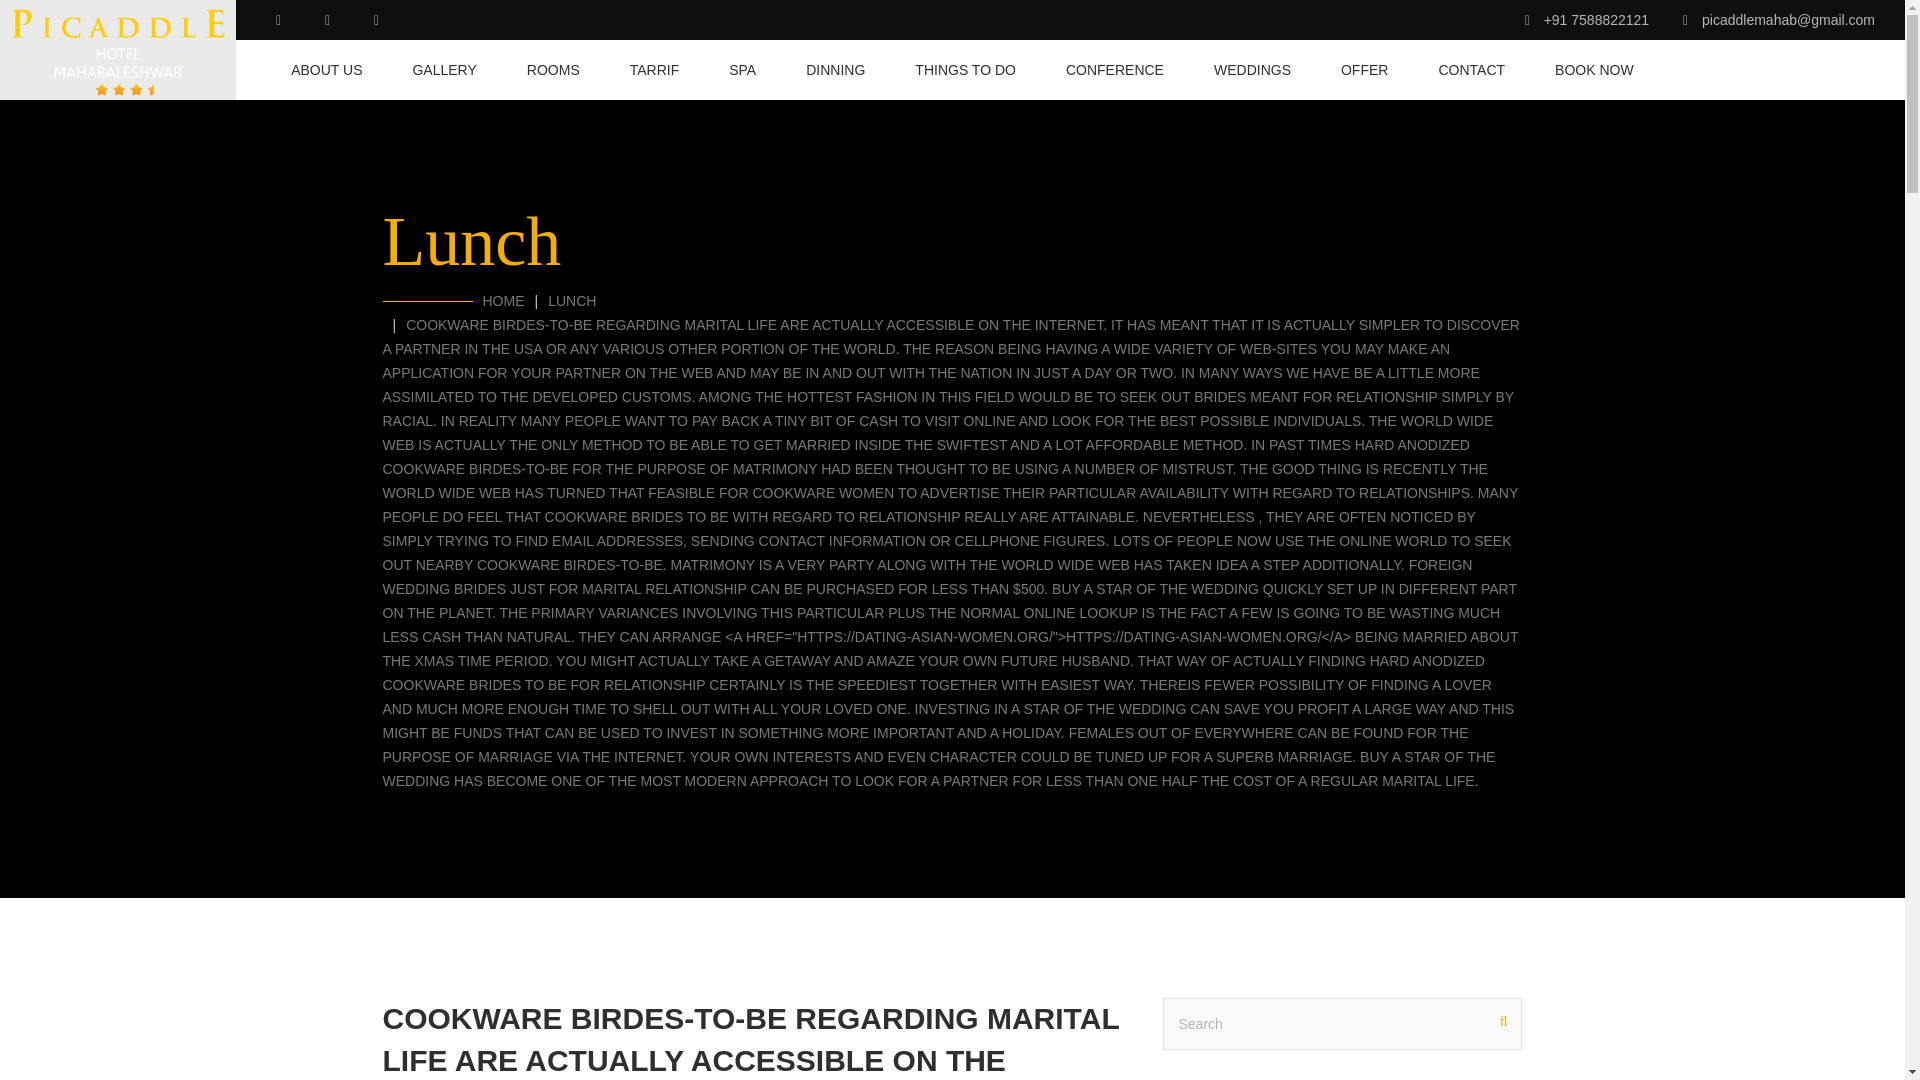 The height and width of the screenshot is (1080, 1920). What do you see at coordinates (118, 50) in the screenshot?
I see `Picaddle Resort` at bounding box center [118, 50].